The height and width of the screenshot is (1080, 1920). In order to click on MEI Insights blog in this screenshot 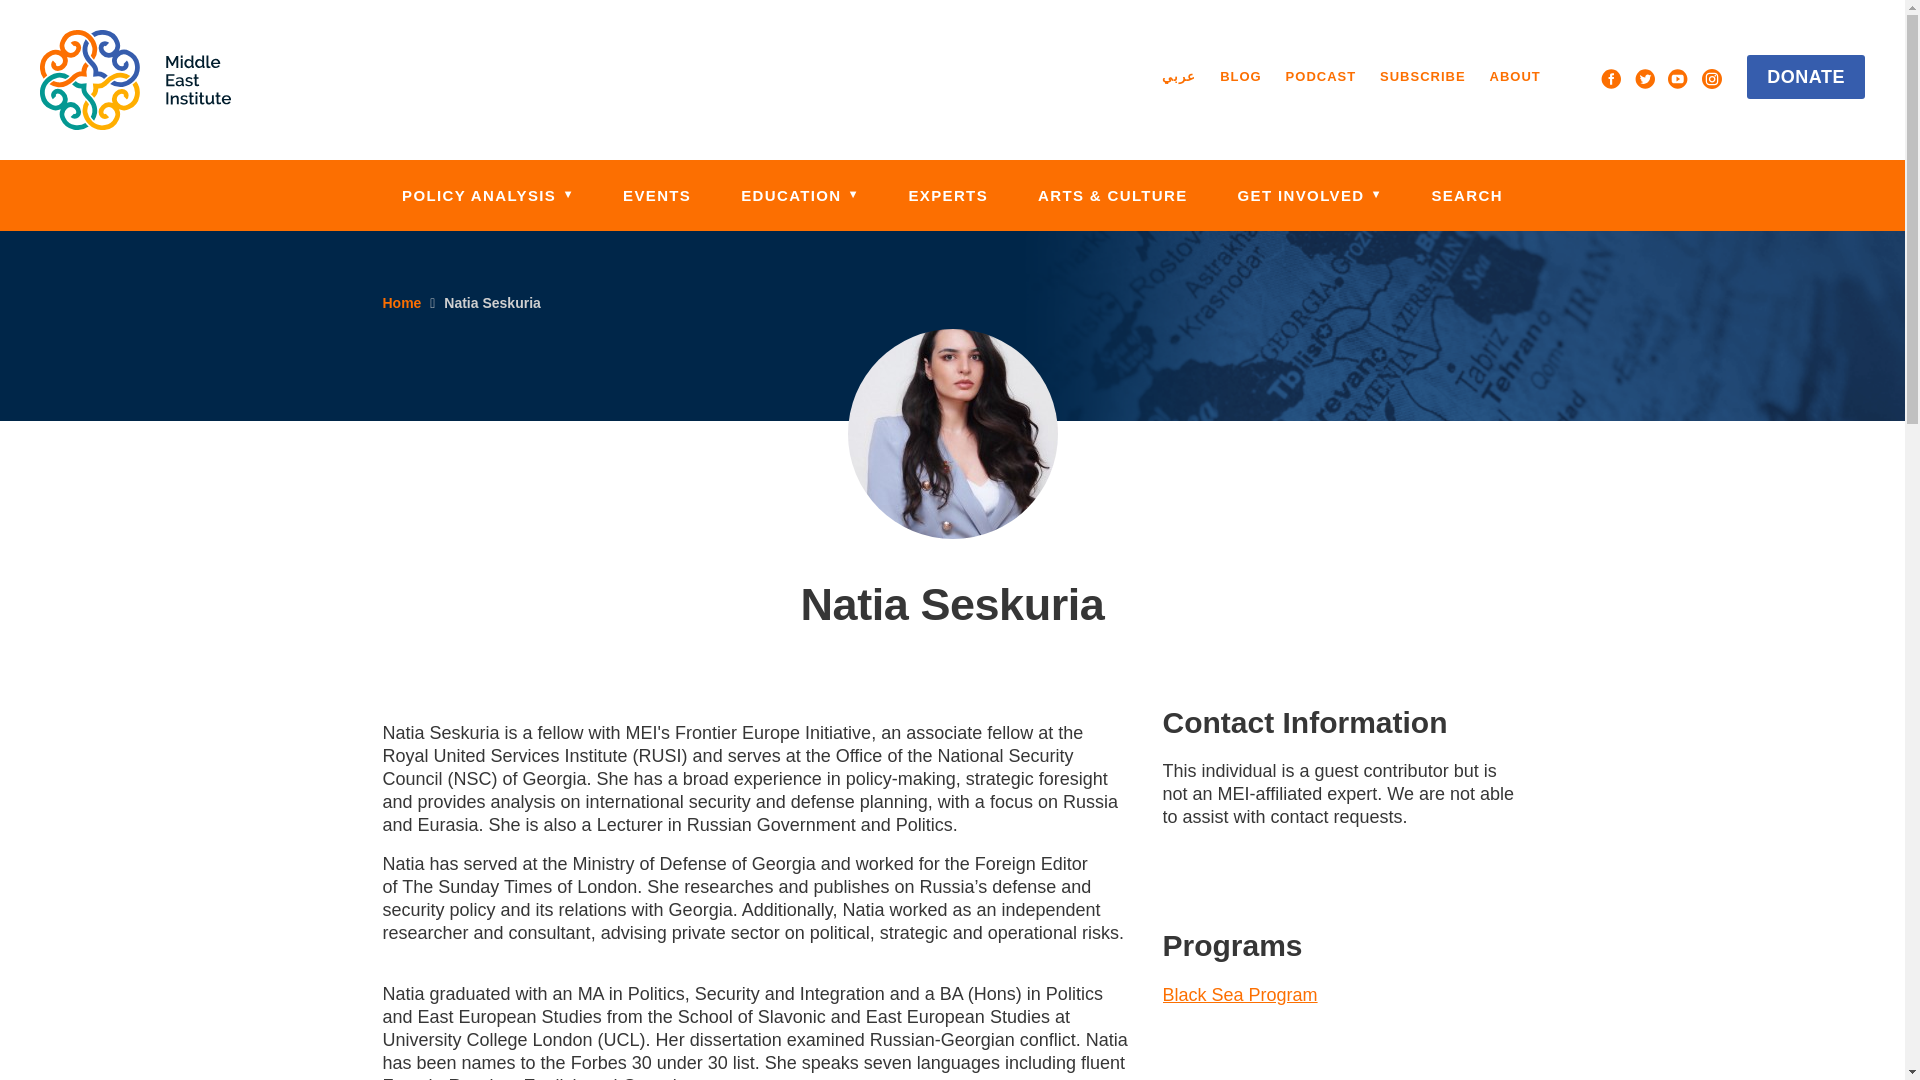, I will do `click(1240, 76)`.